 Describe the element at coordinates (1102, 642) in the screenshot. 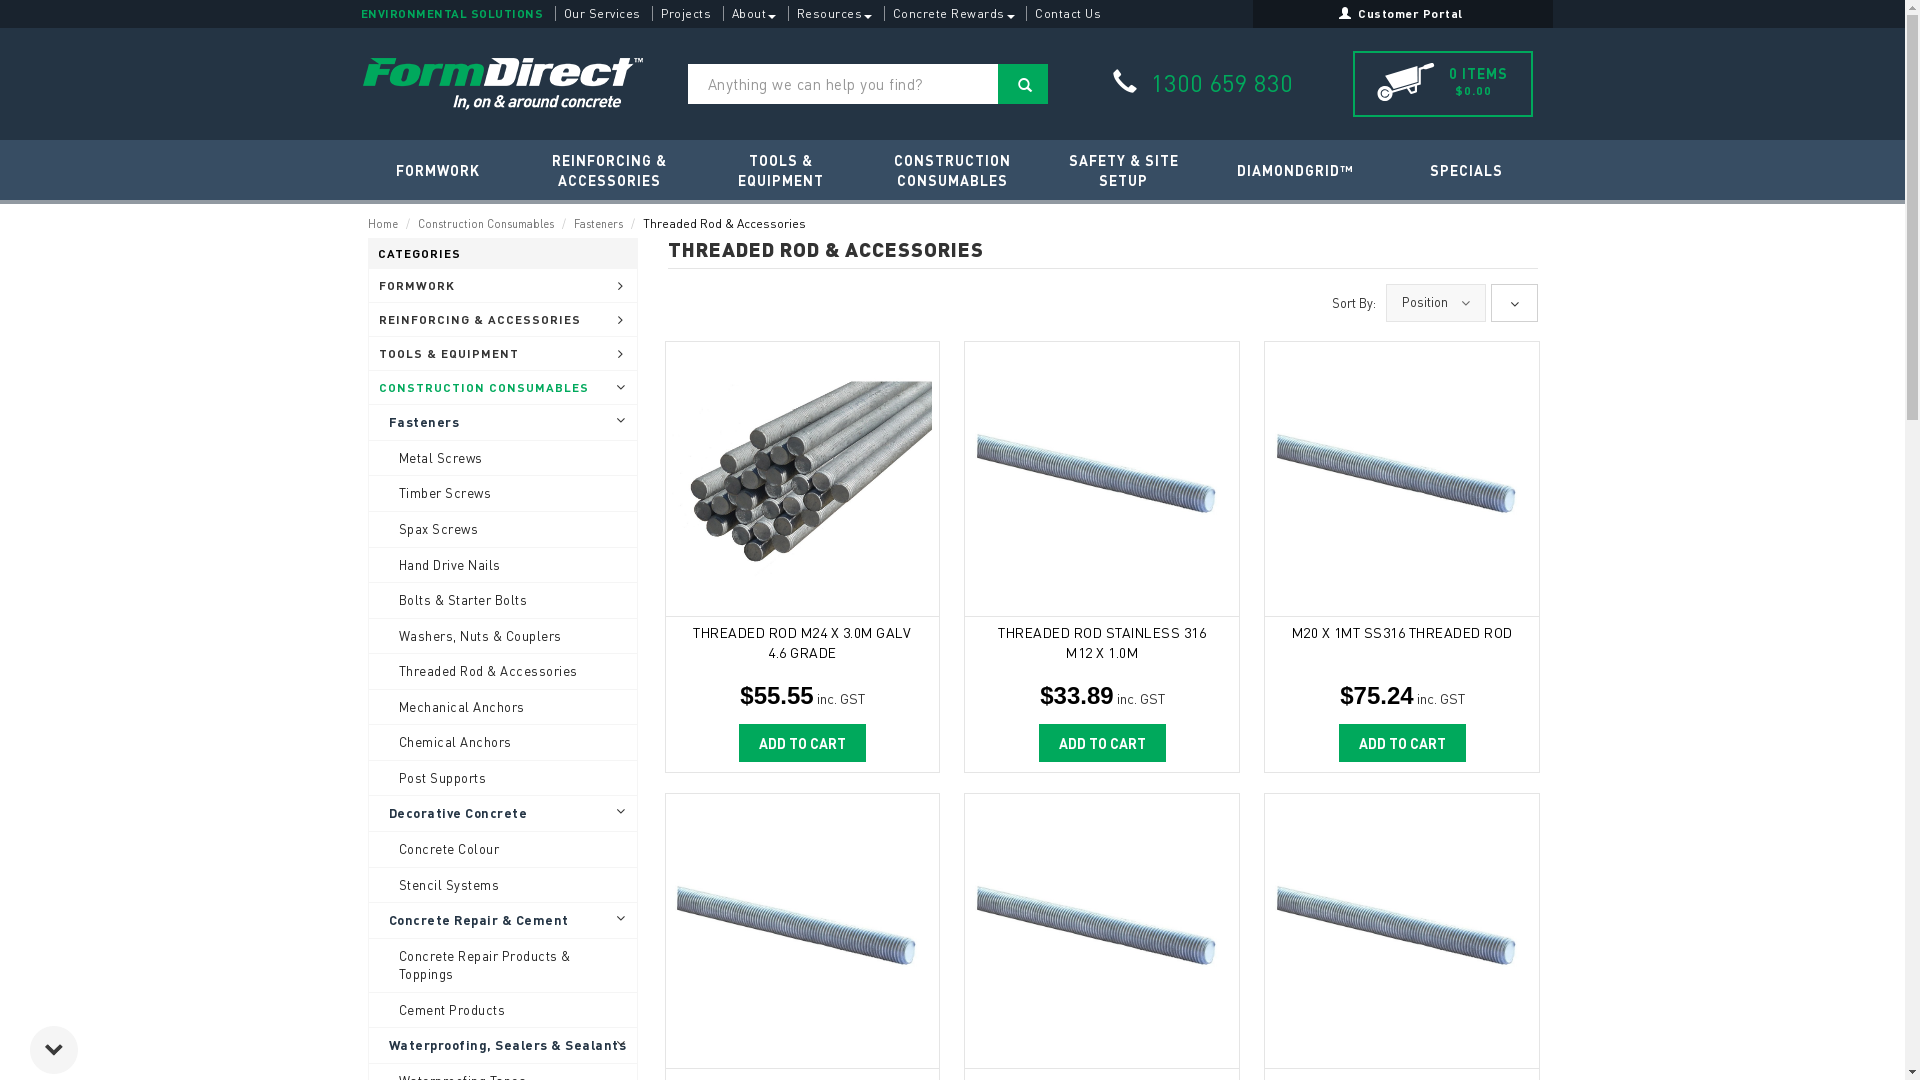

I see `THREADED ROD STAINLESS 316 M12 X 1.0M` at that location.